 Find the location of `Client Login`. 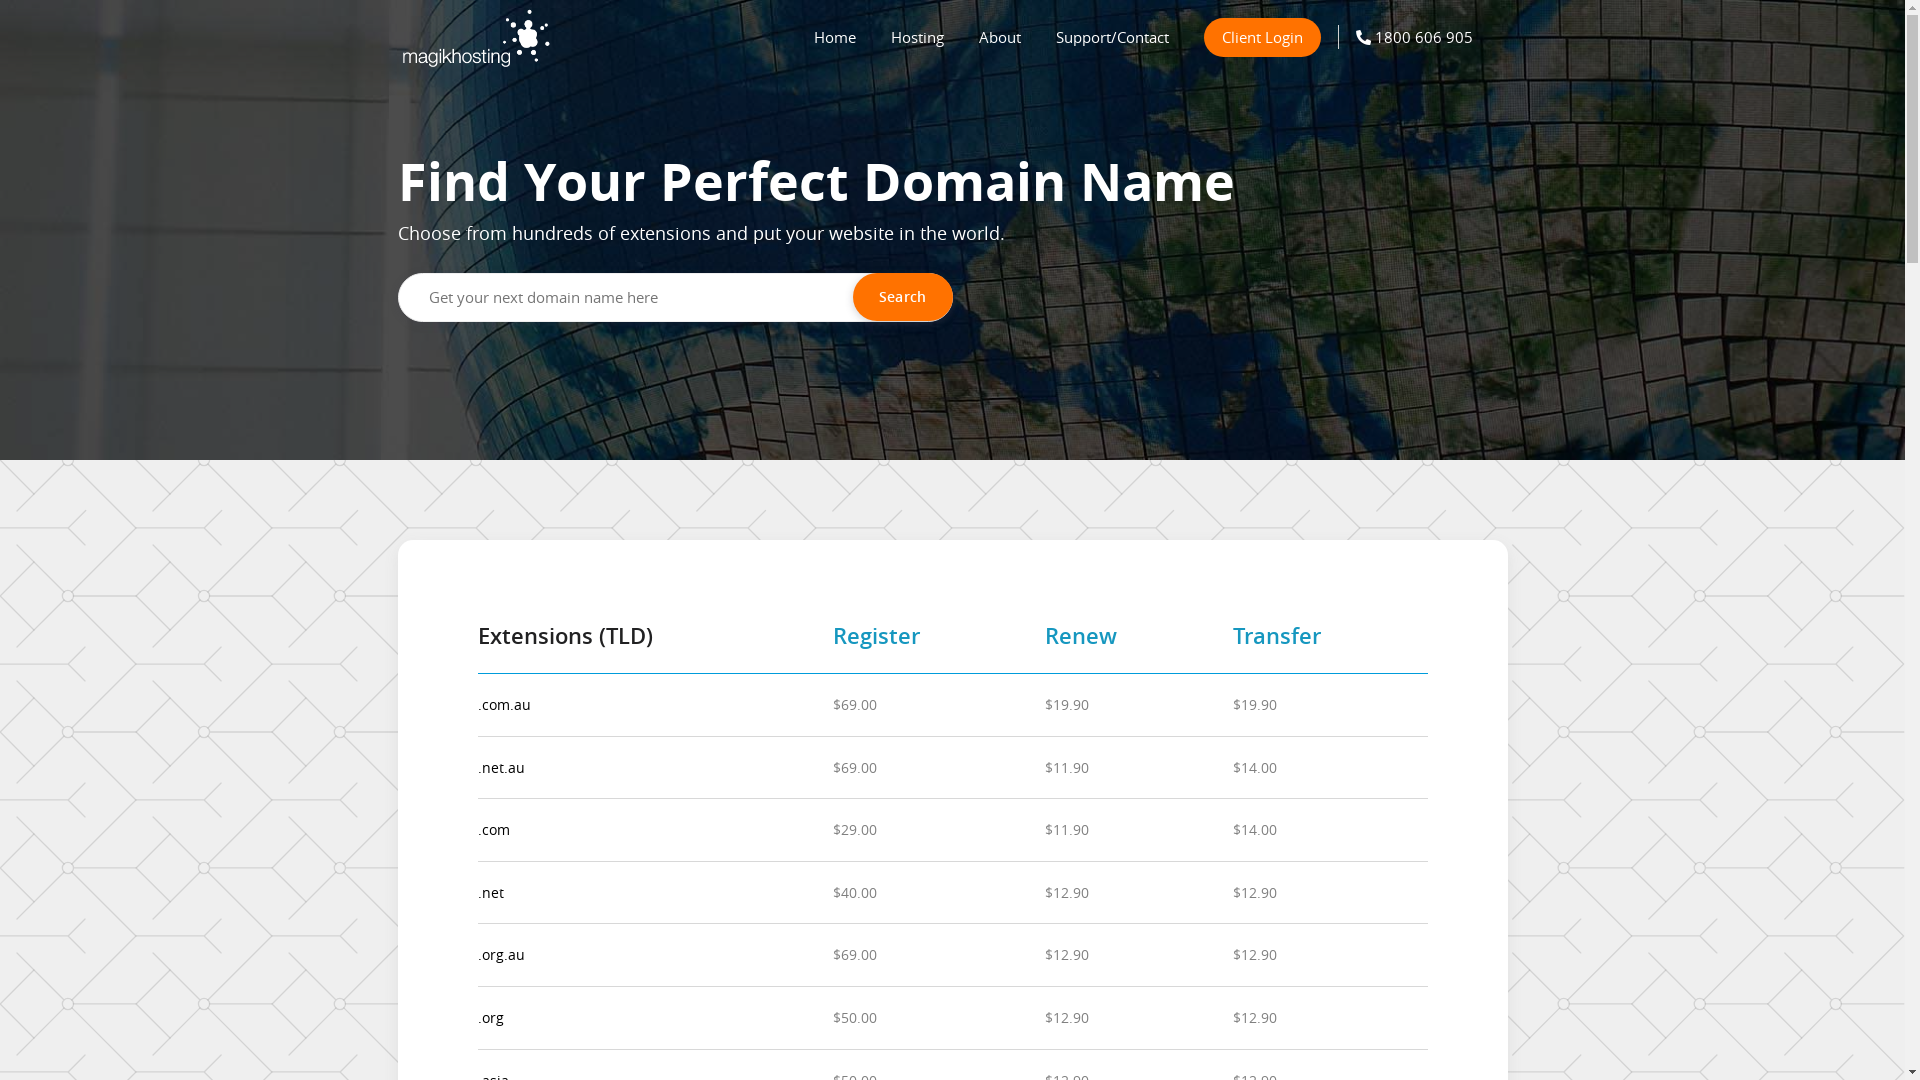

Client Login is located at coordinates (1262, 38).